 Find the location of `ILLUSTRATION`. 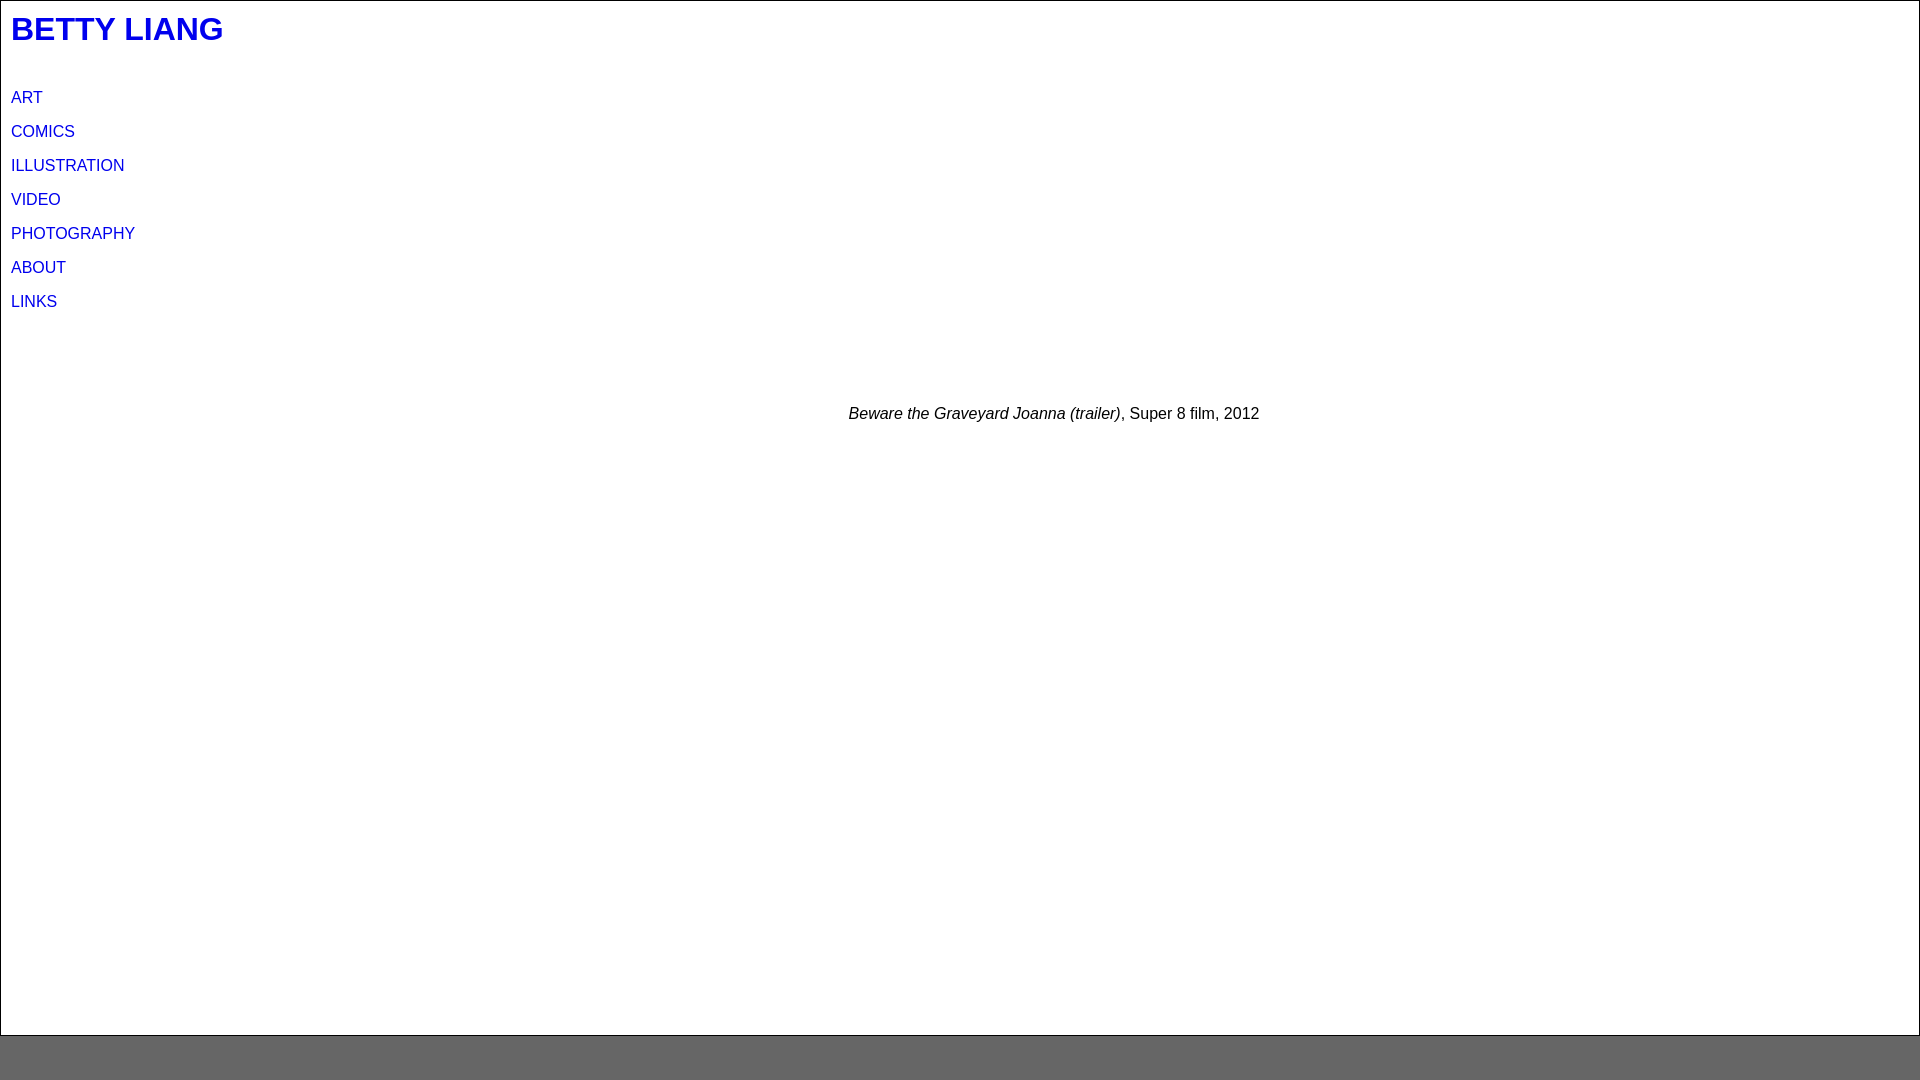

ILLUSTRATION is located at coordinates (68, 166).